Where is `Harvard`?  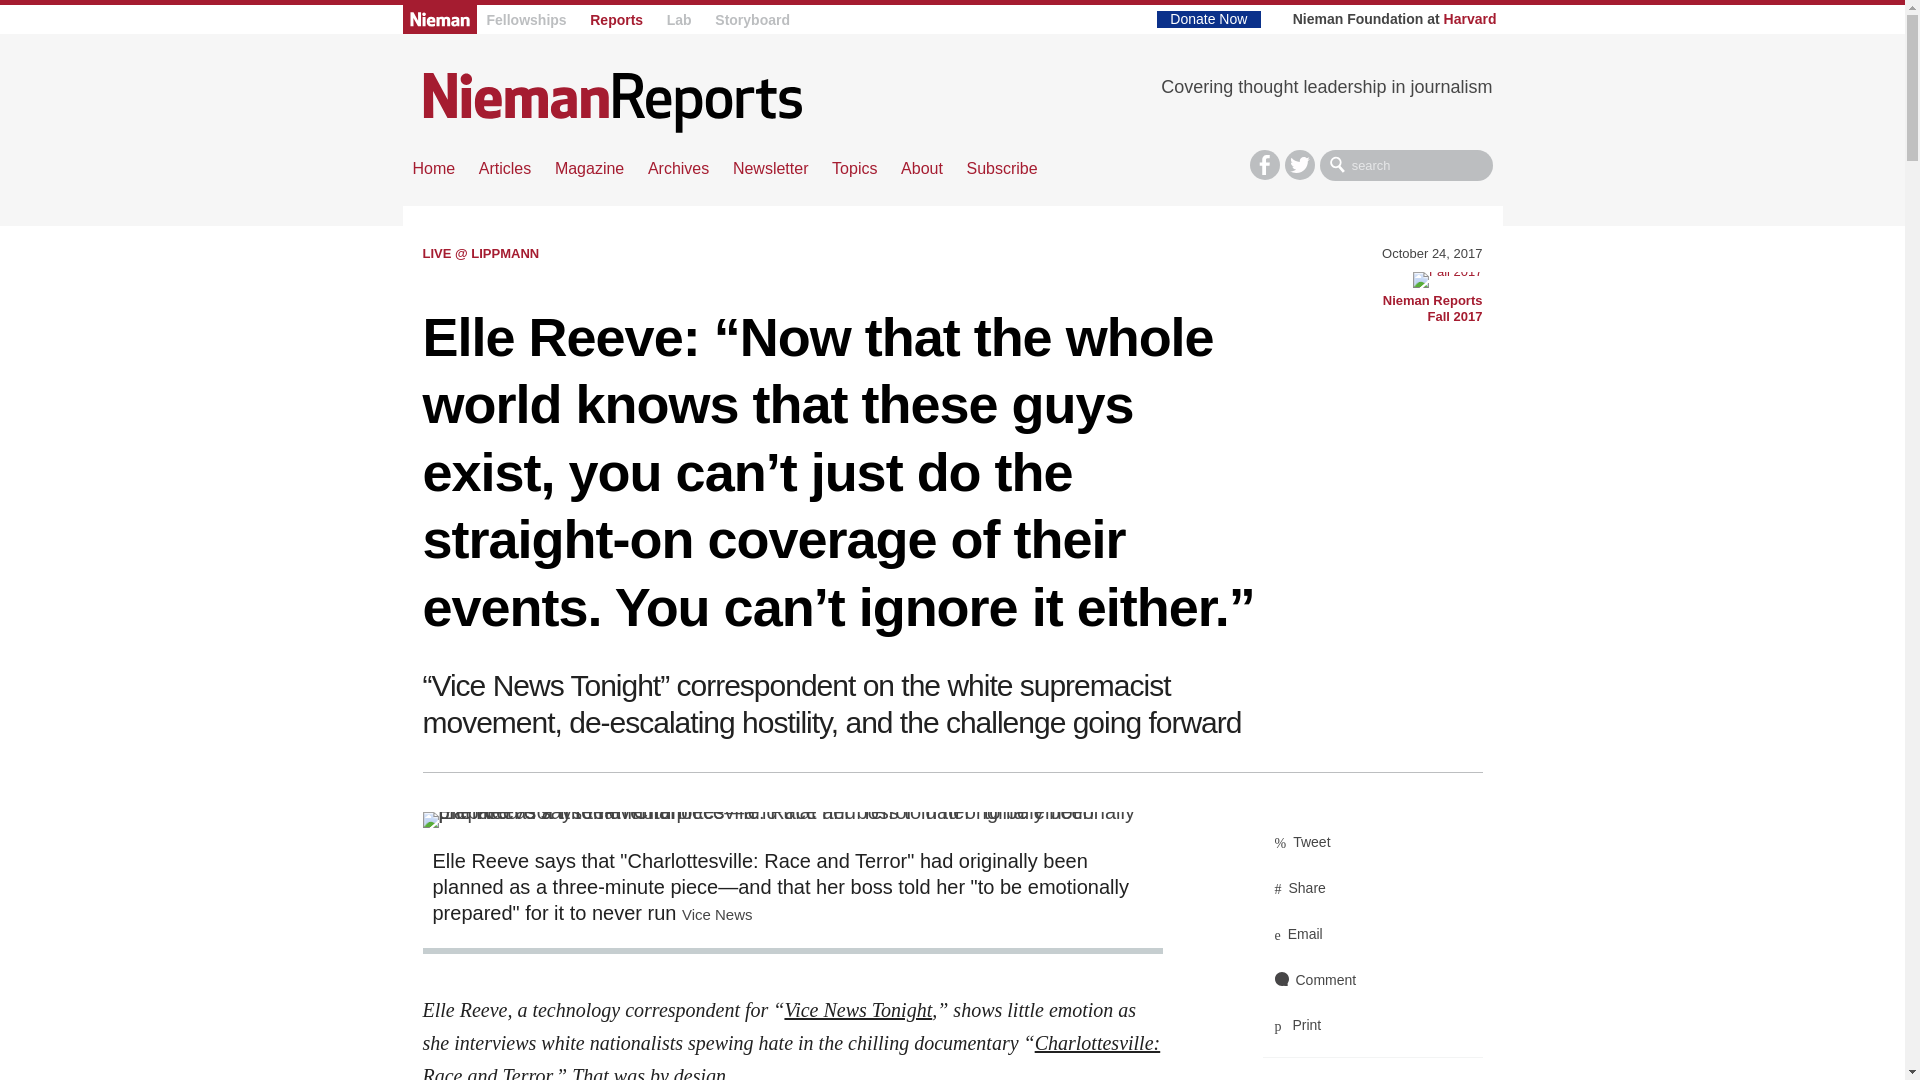
Harvard is located at coordinates (678, 20).